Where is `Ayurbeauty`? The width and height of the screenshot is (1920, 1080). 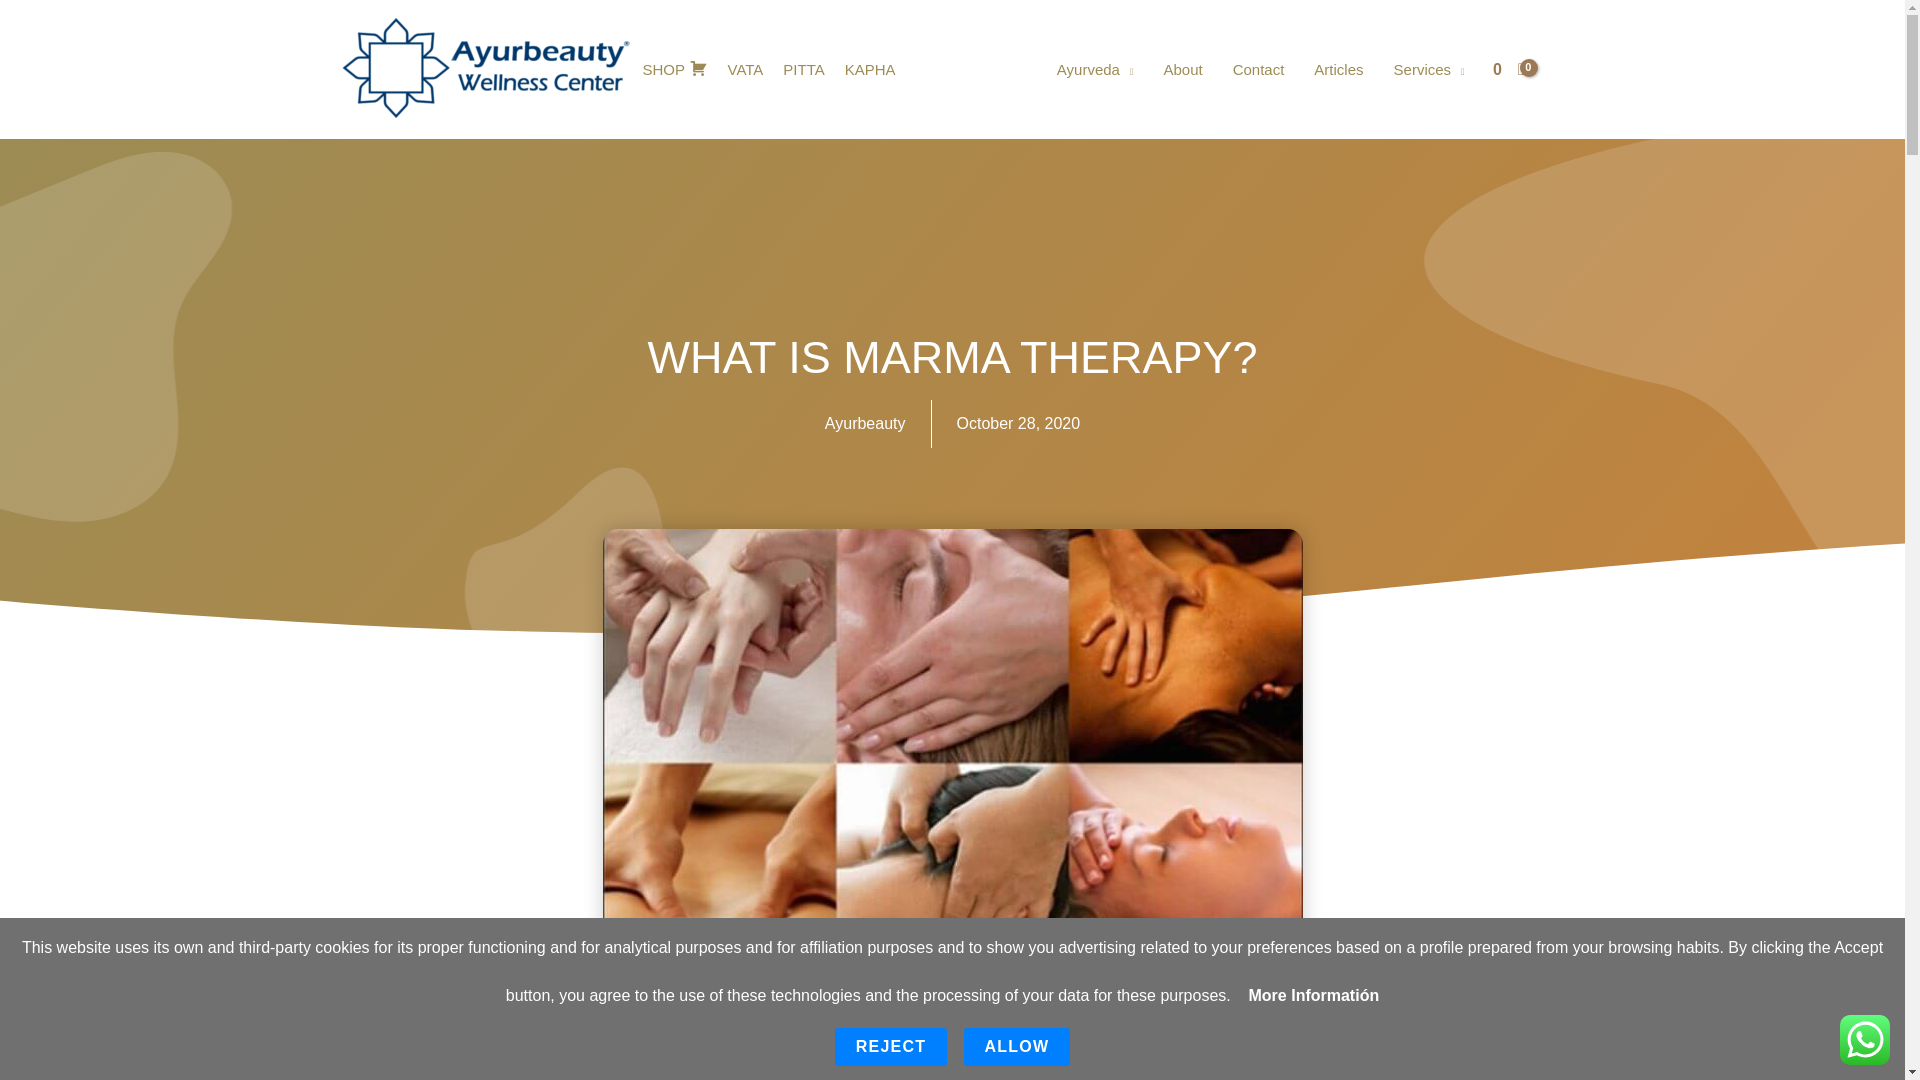
Ayurbeauty is located at coordinates (866, 424).